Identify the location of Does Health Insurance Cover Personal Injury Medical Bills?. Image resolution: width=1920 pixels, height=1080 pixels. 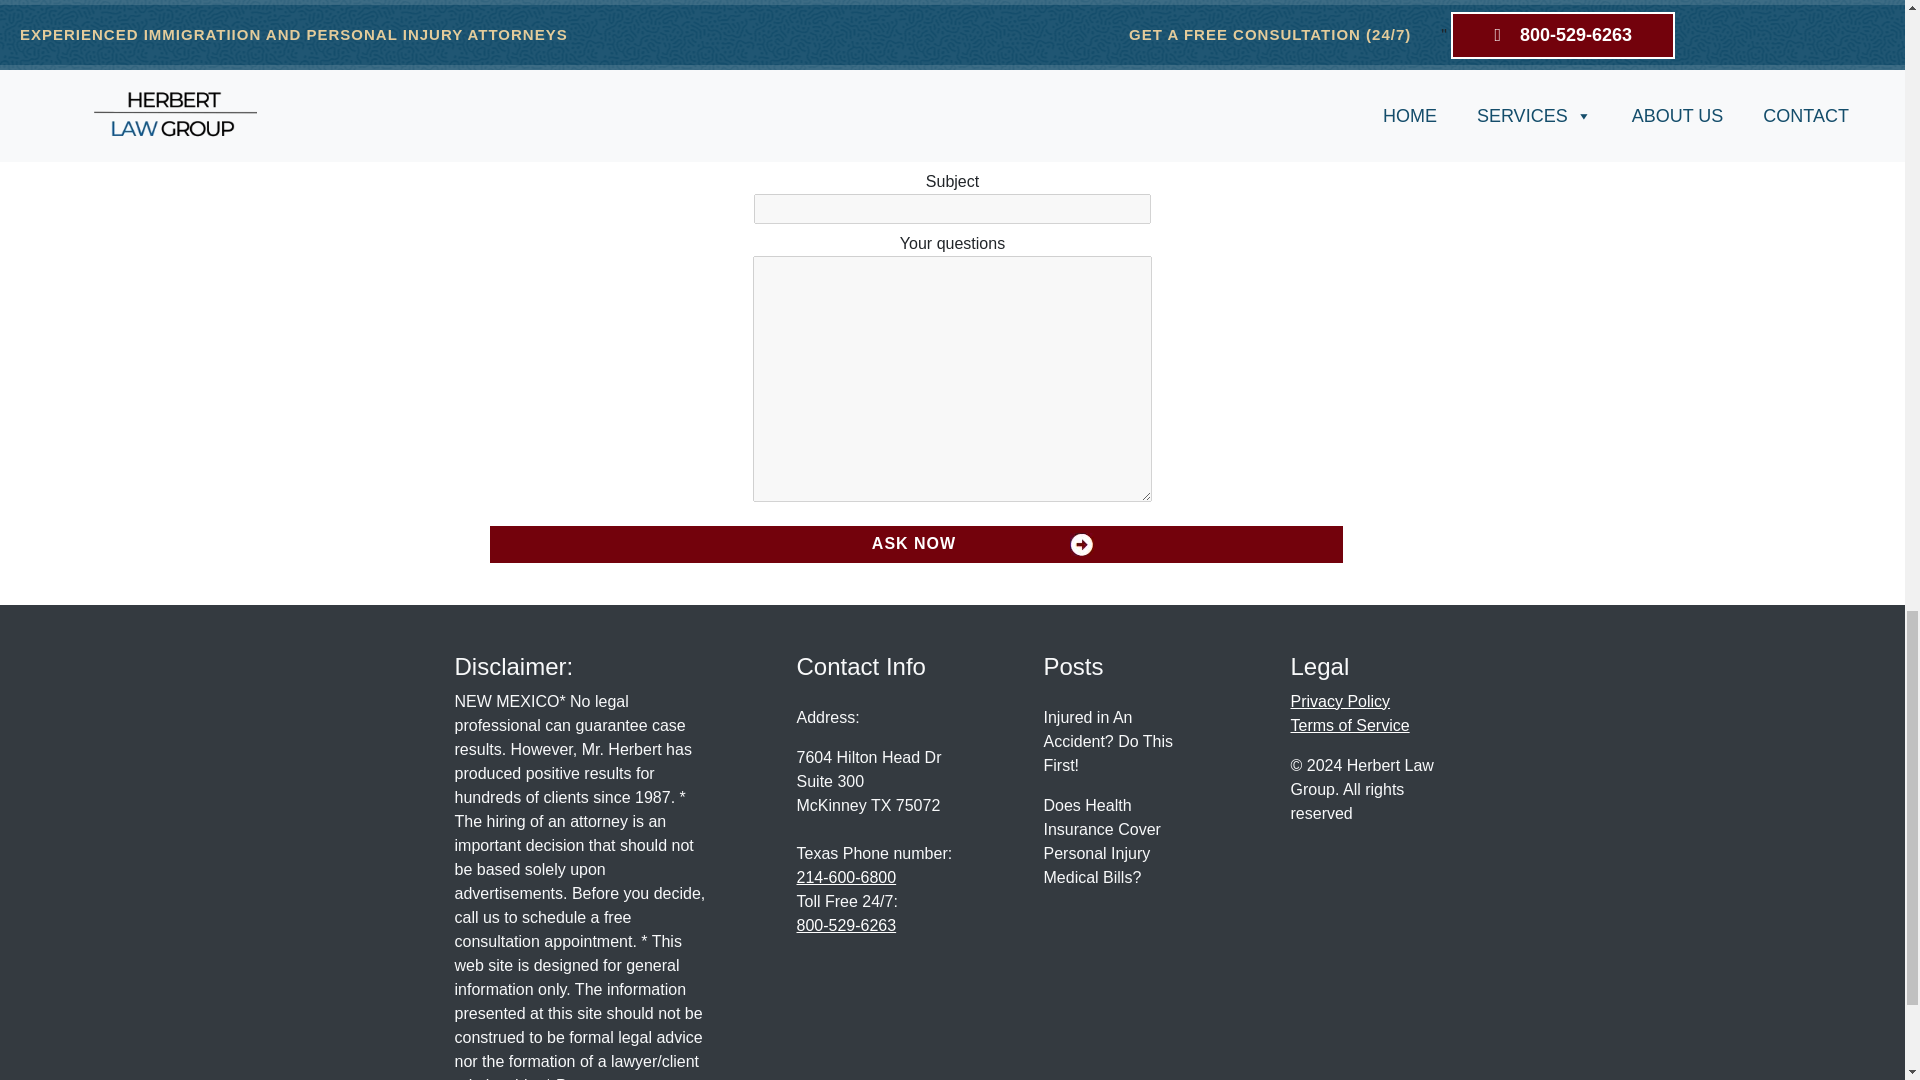
(1124, 841).